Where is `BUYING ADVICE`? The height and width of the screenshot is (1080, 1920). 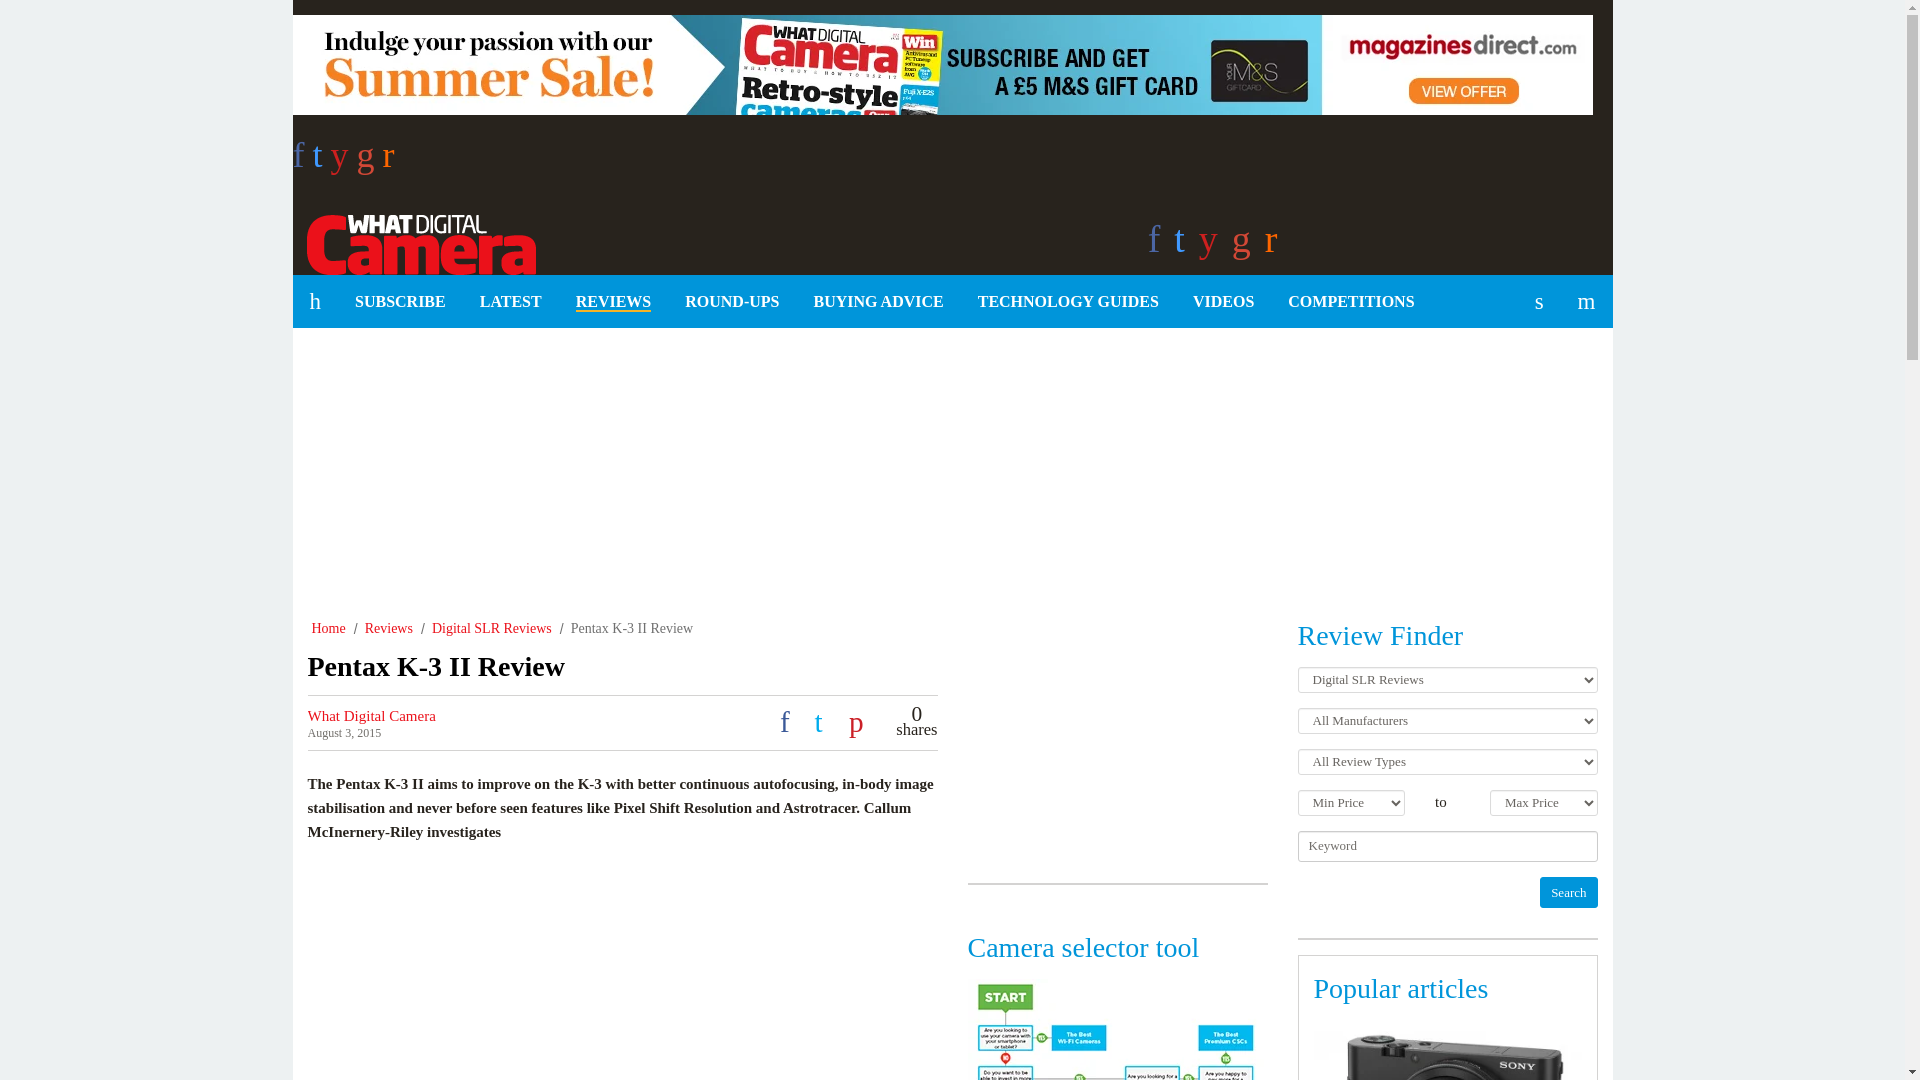
BUYING ADVICE is located at coordinates (878, 302).